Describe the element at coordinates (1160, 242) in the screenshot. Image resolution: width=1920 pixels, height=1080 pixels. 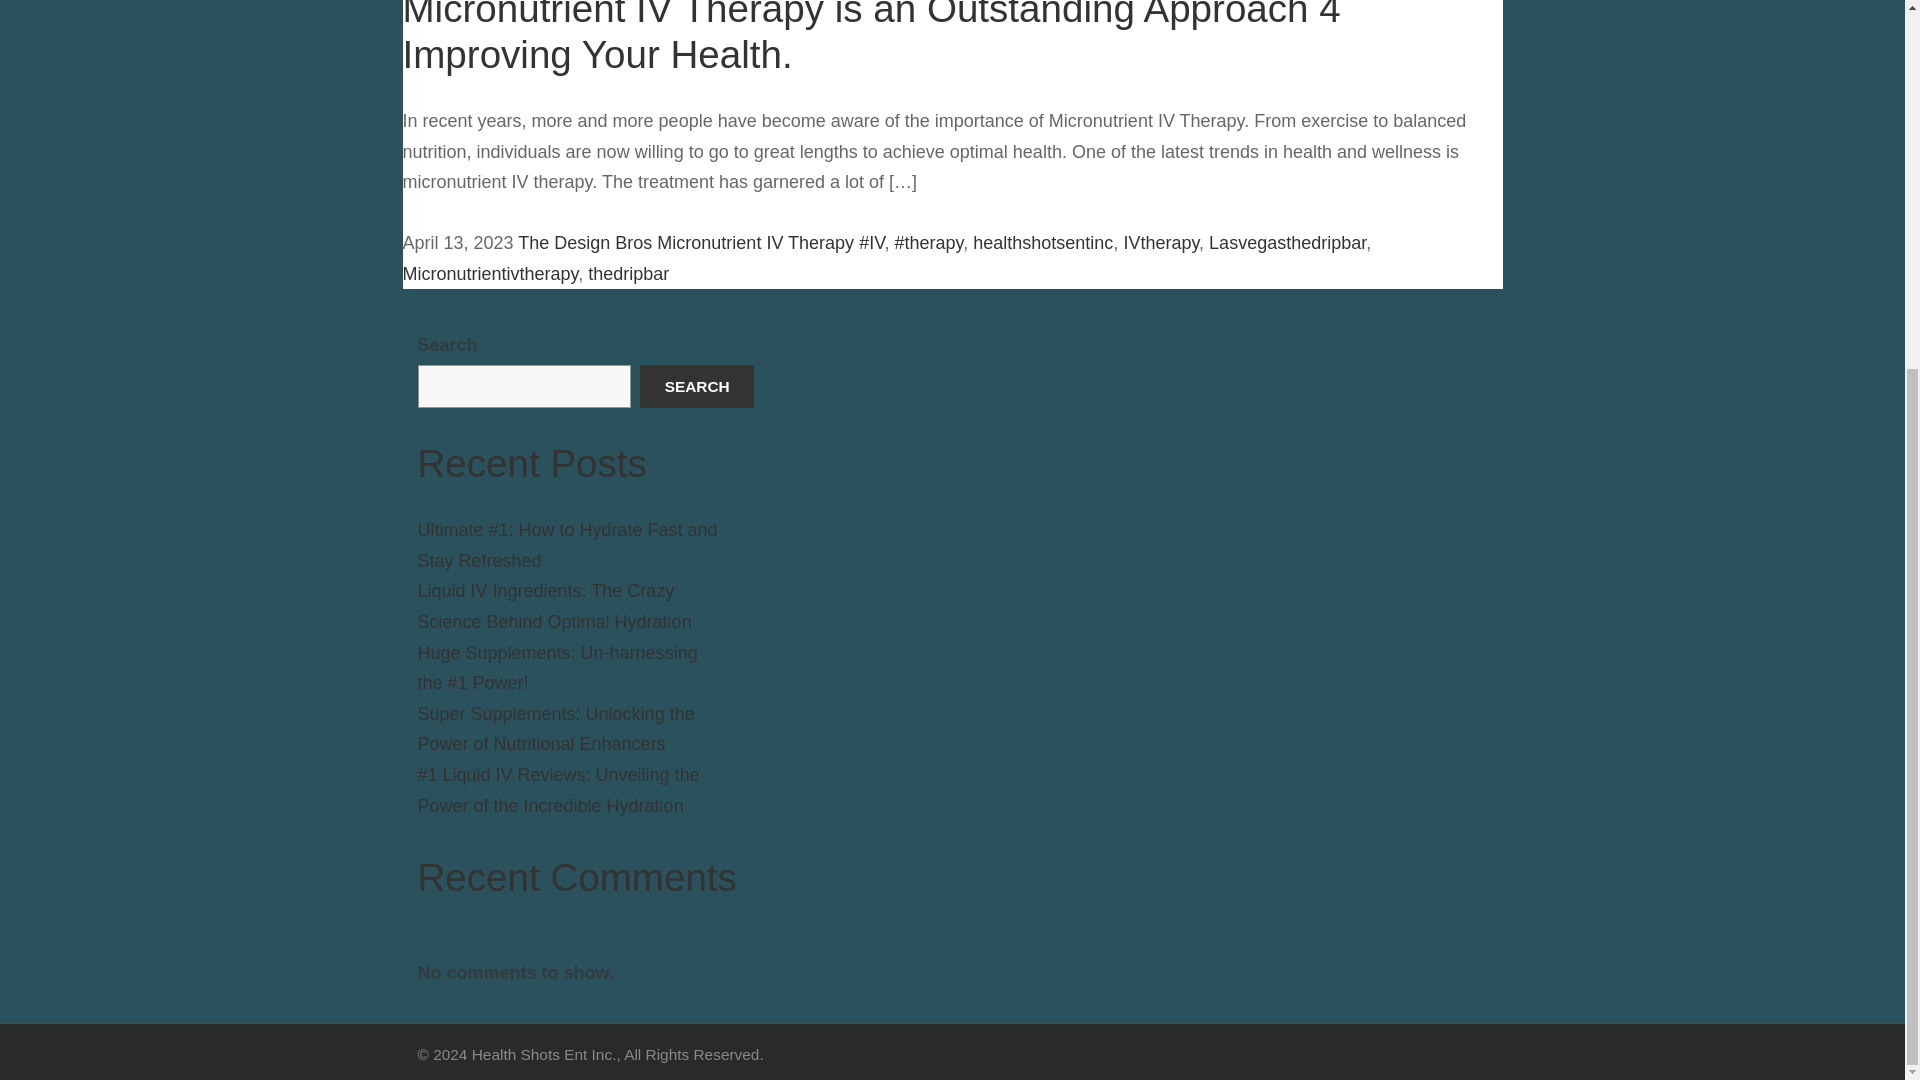
I see `IVtherapy` at that location.